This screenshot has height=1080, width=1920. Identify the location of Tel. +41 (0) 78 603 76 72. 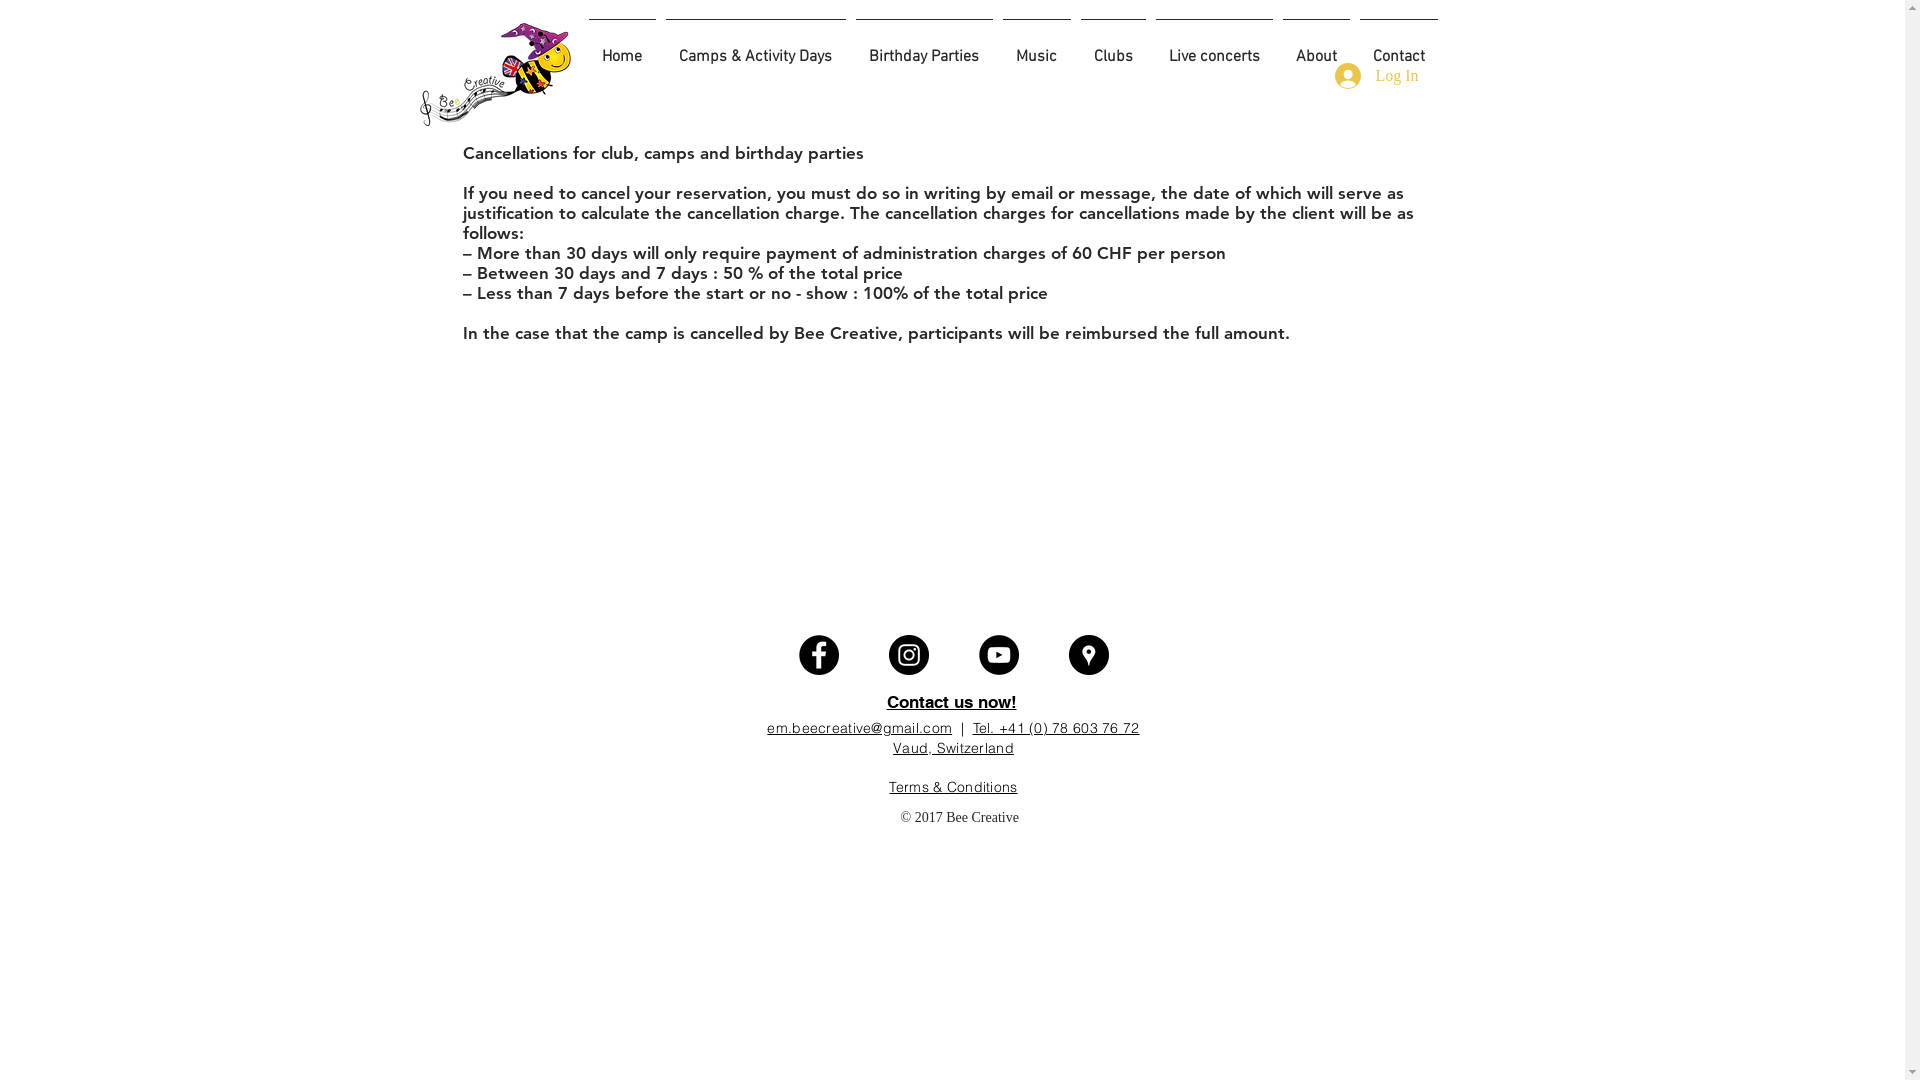
(1056, 728).